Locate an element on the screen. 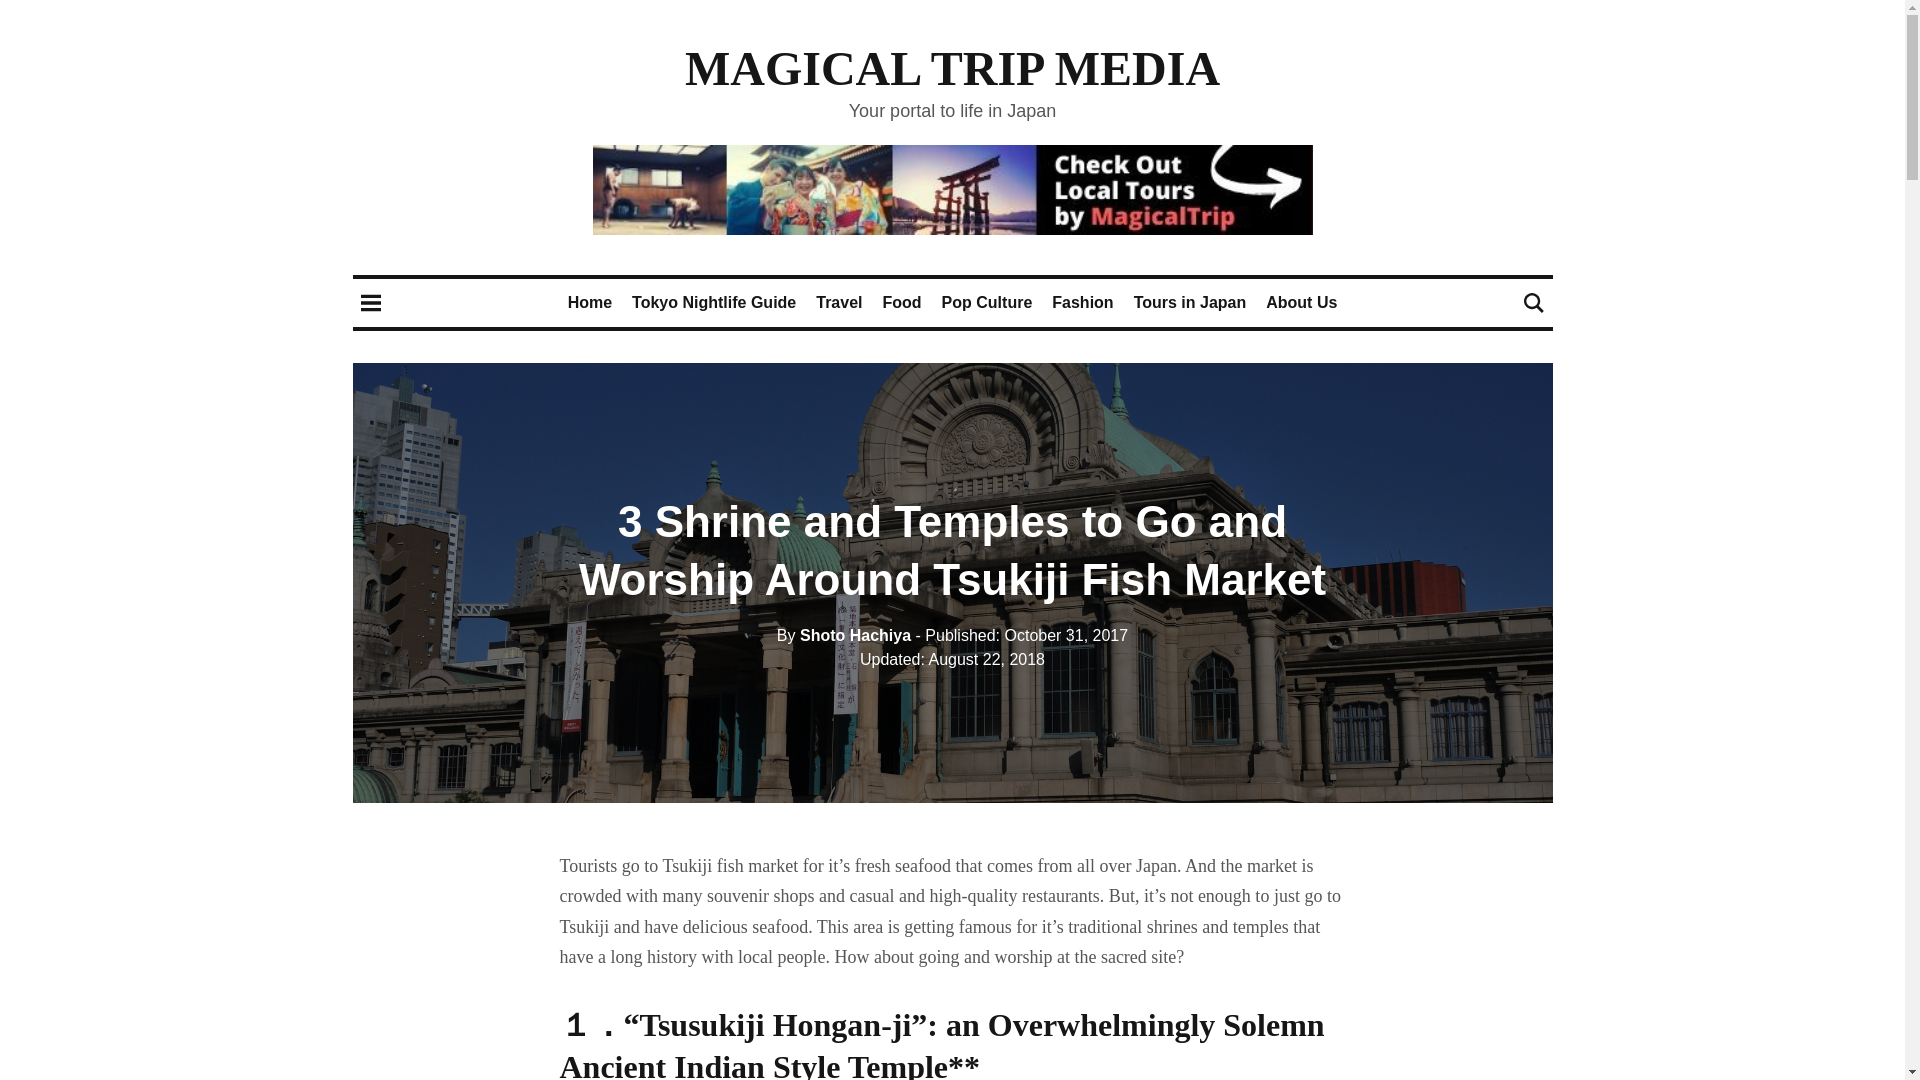  Pop Culture is located at coordinates (987, 302).